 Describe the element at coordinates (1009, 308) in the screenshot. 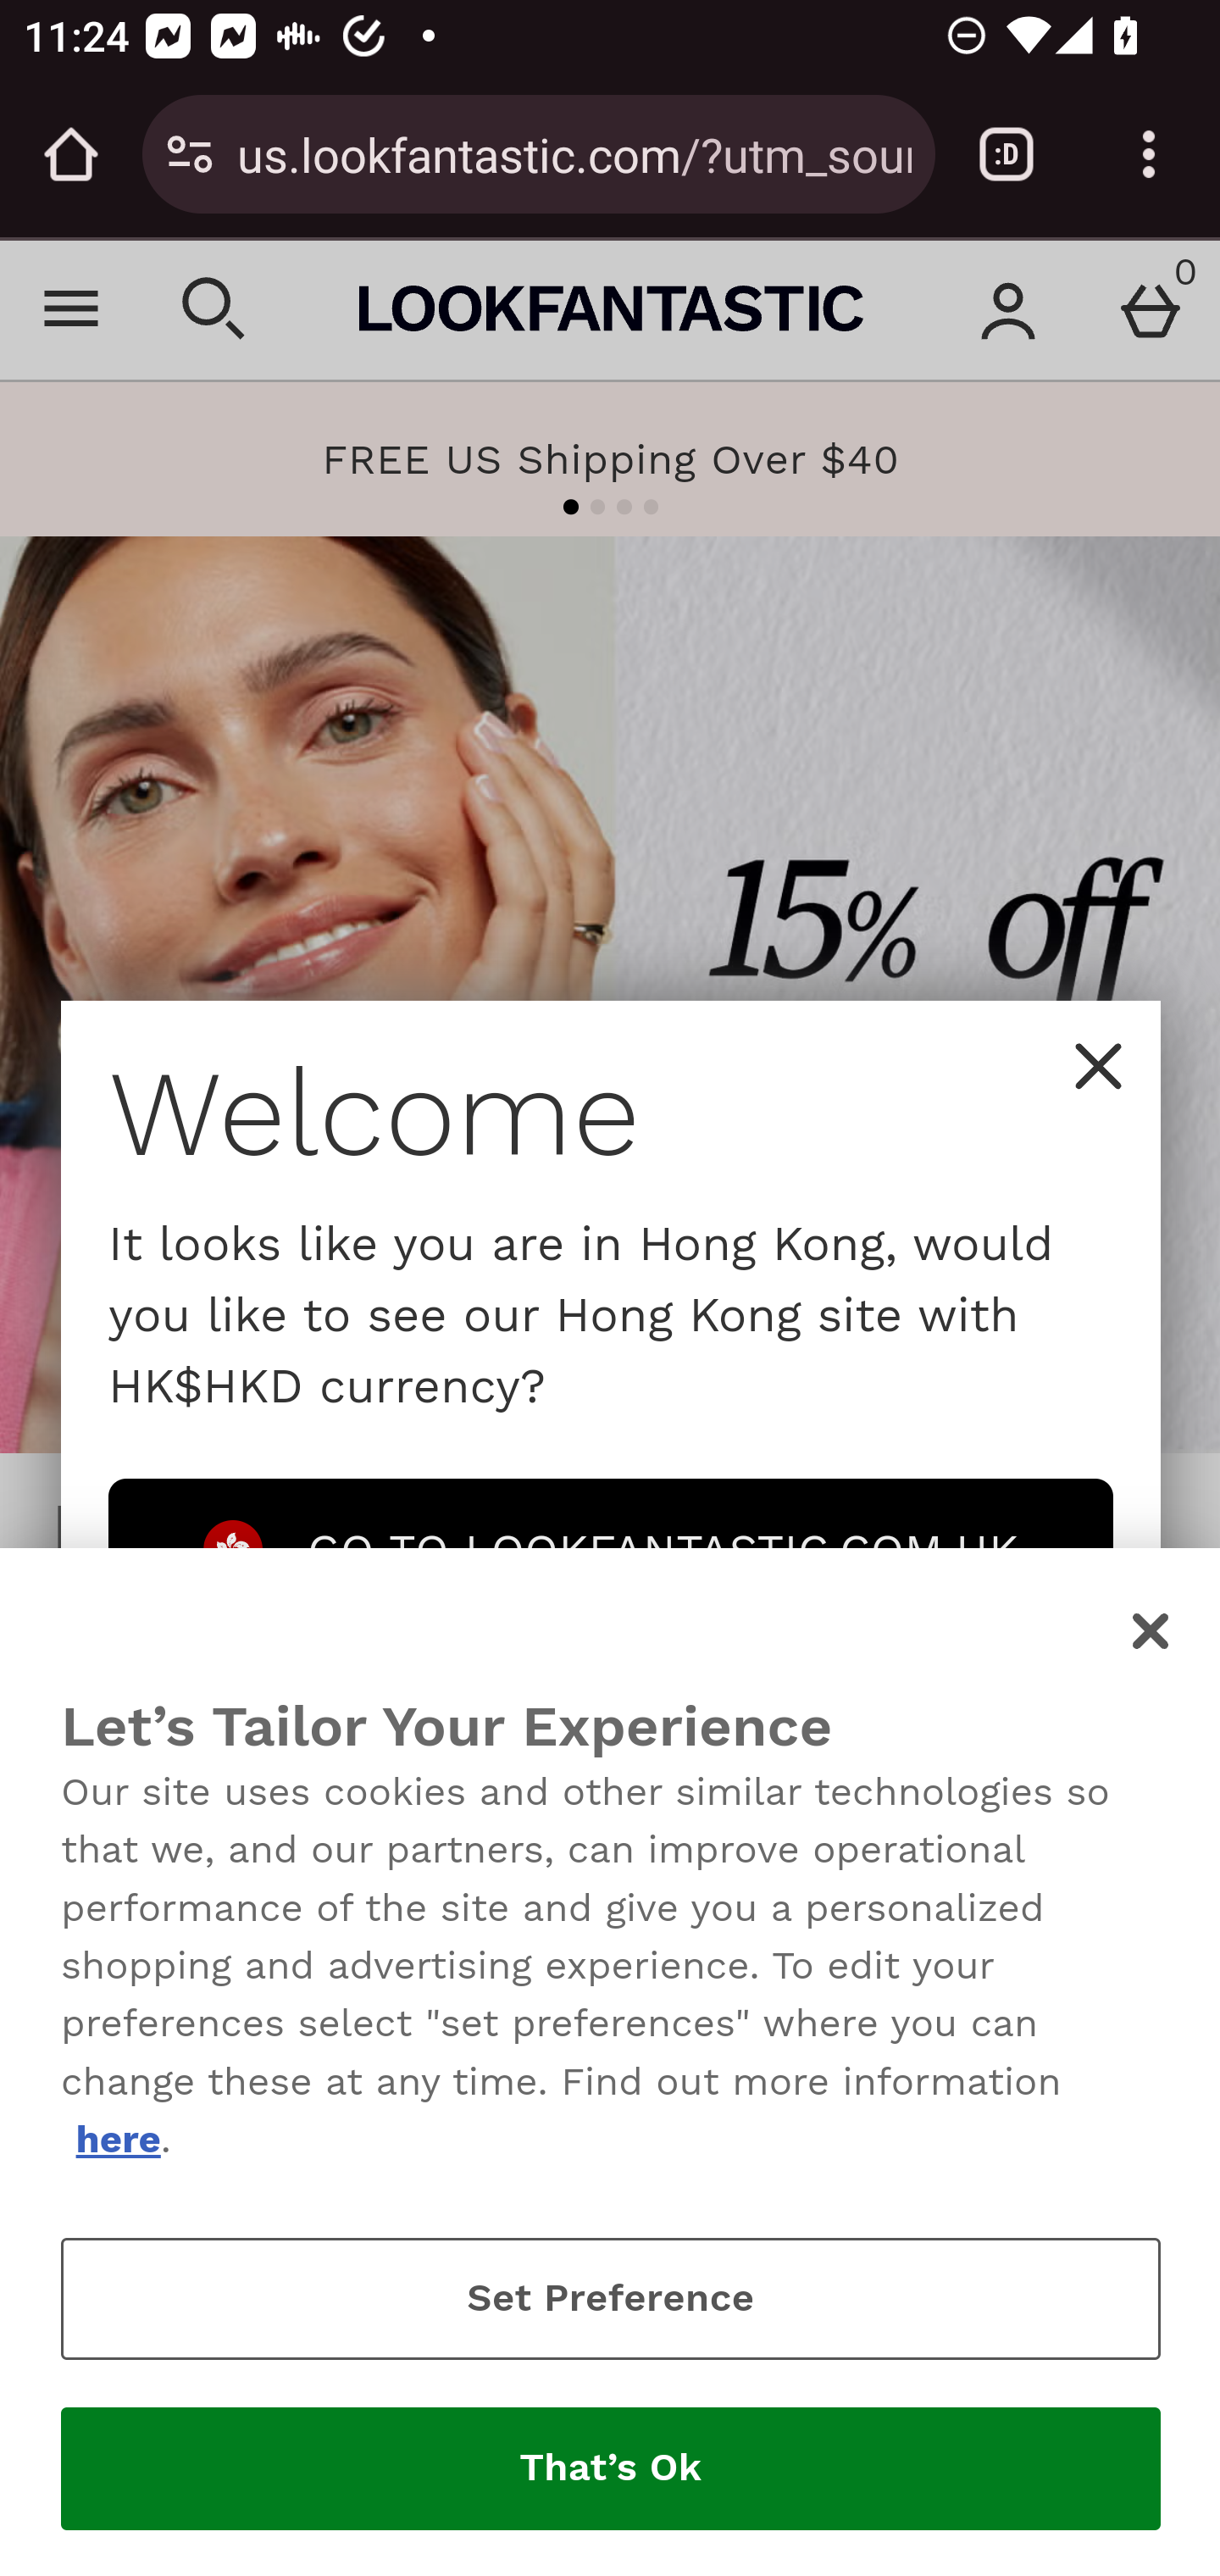

I see `Account menu` at that location.